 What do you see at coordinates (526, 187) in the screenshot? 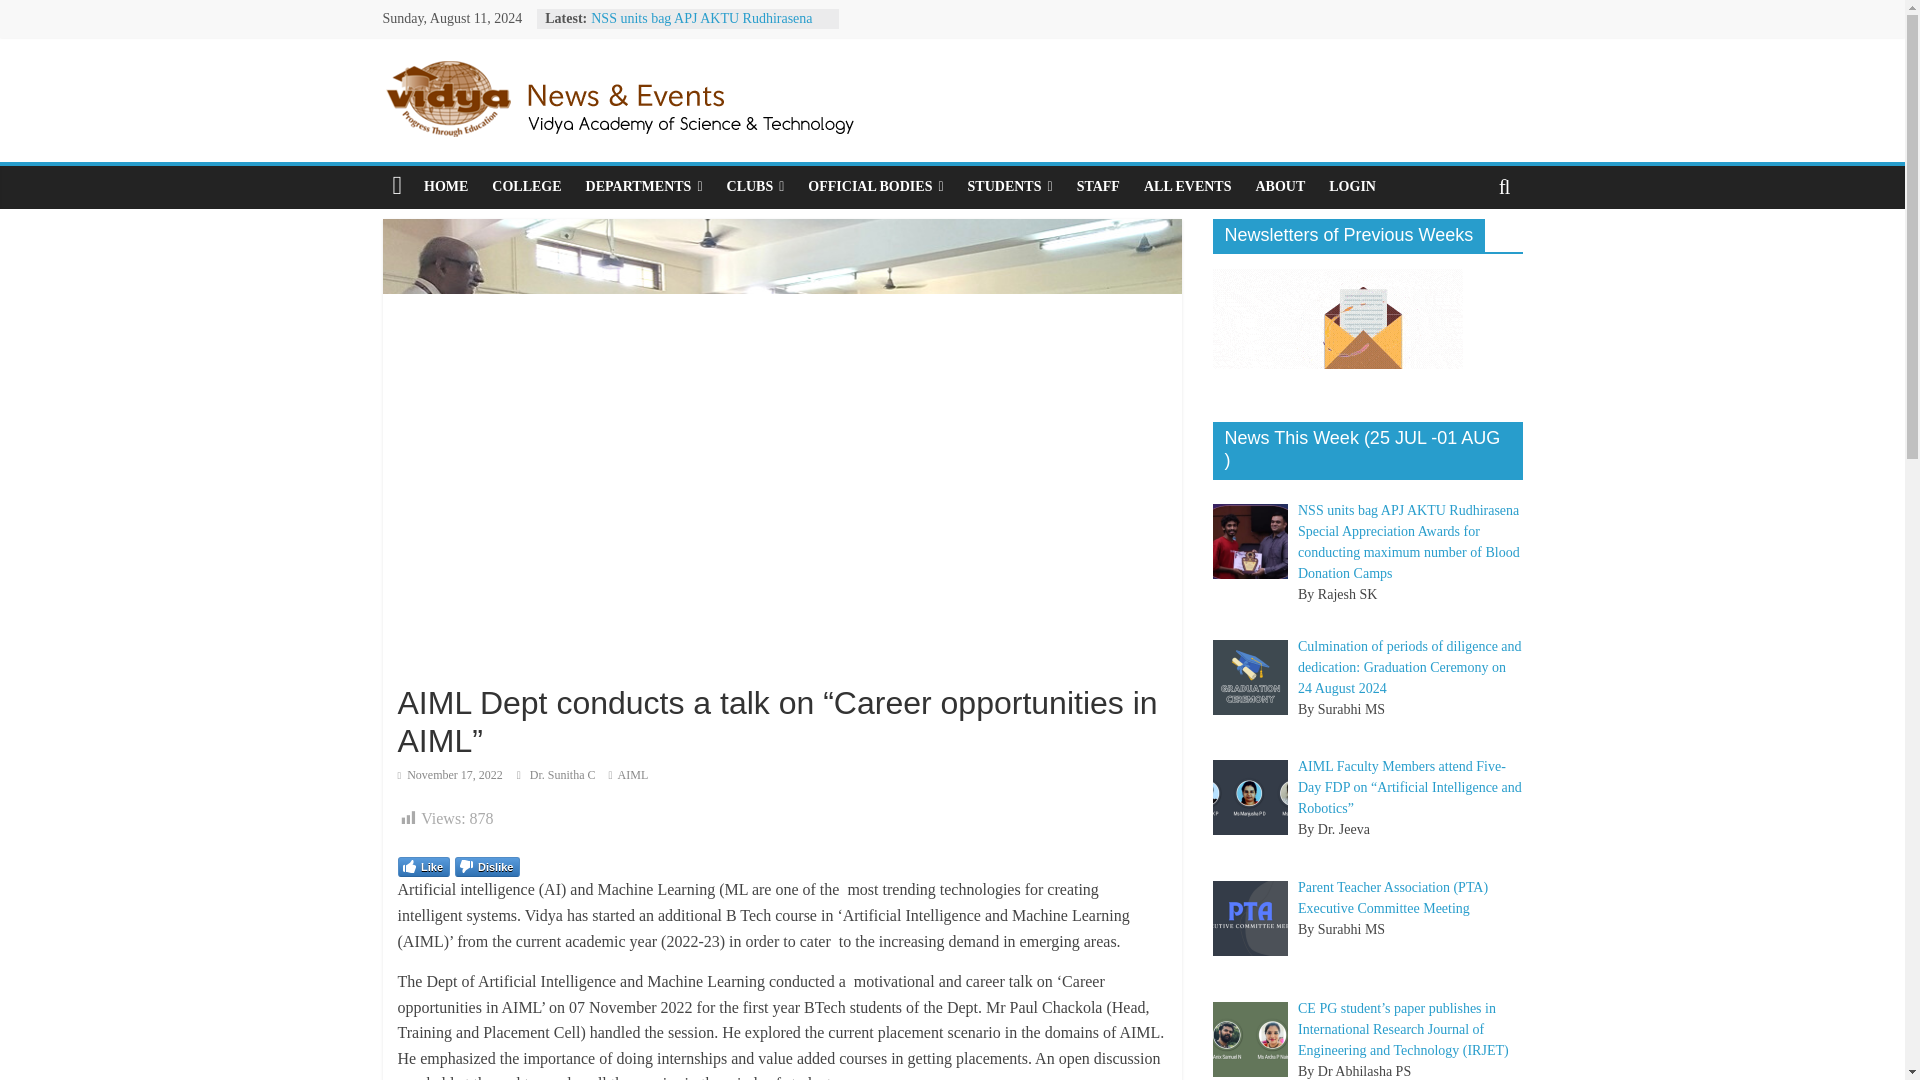
I see `COLLEGE` at bounding box center [526, 187].